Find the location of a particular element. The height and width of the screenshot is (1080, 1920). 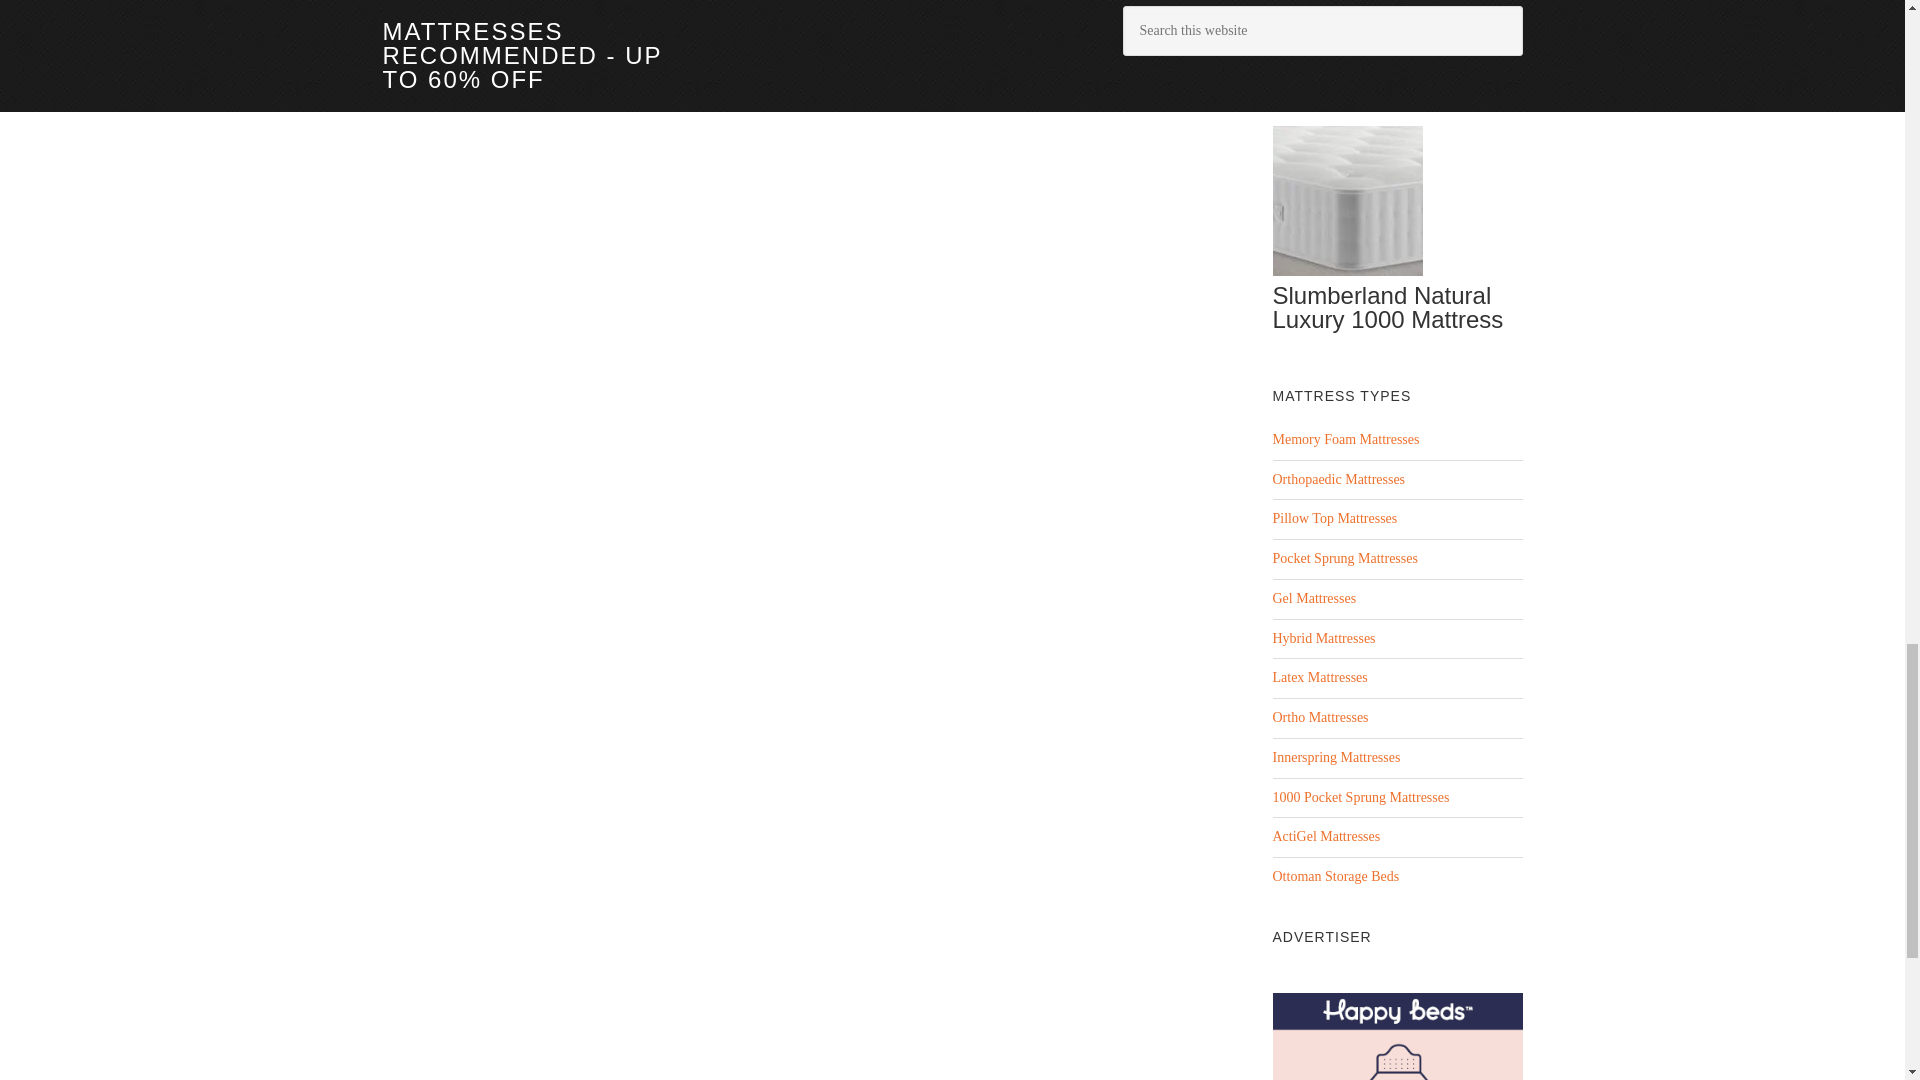

Innerspring Mattresses is located at coordinates (1335, 756).